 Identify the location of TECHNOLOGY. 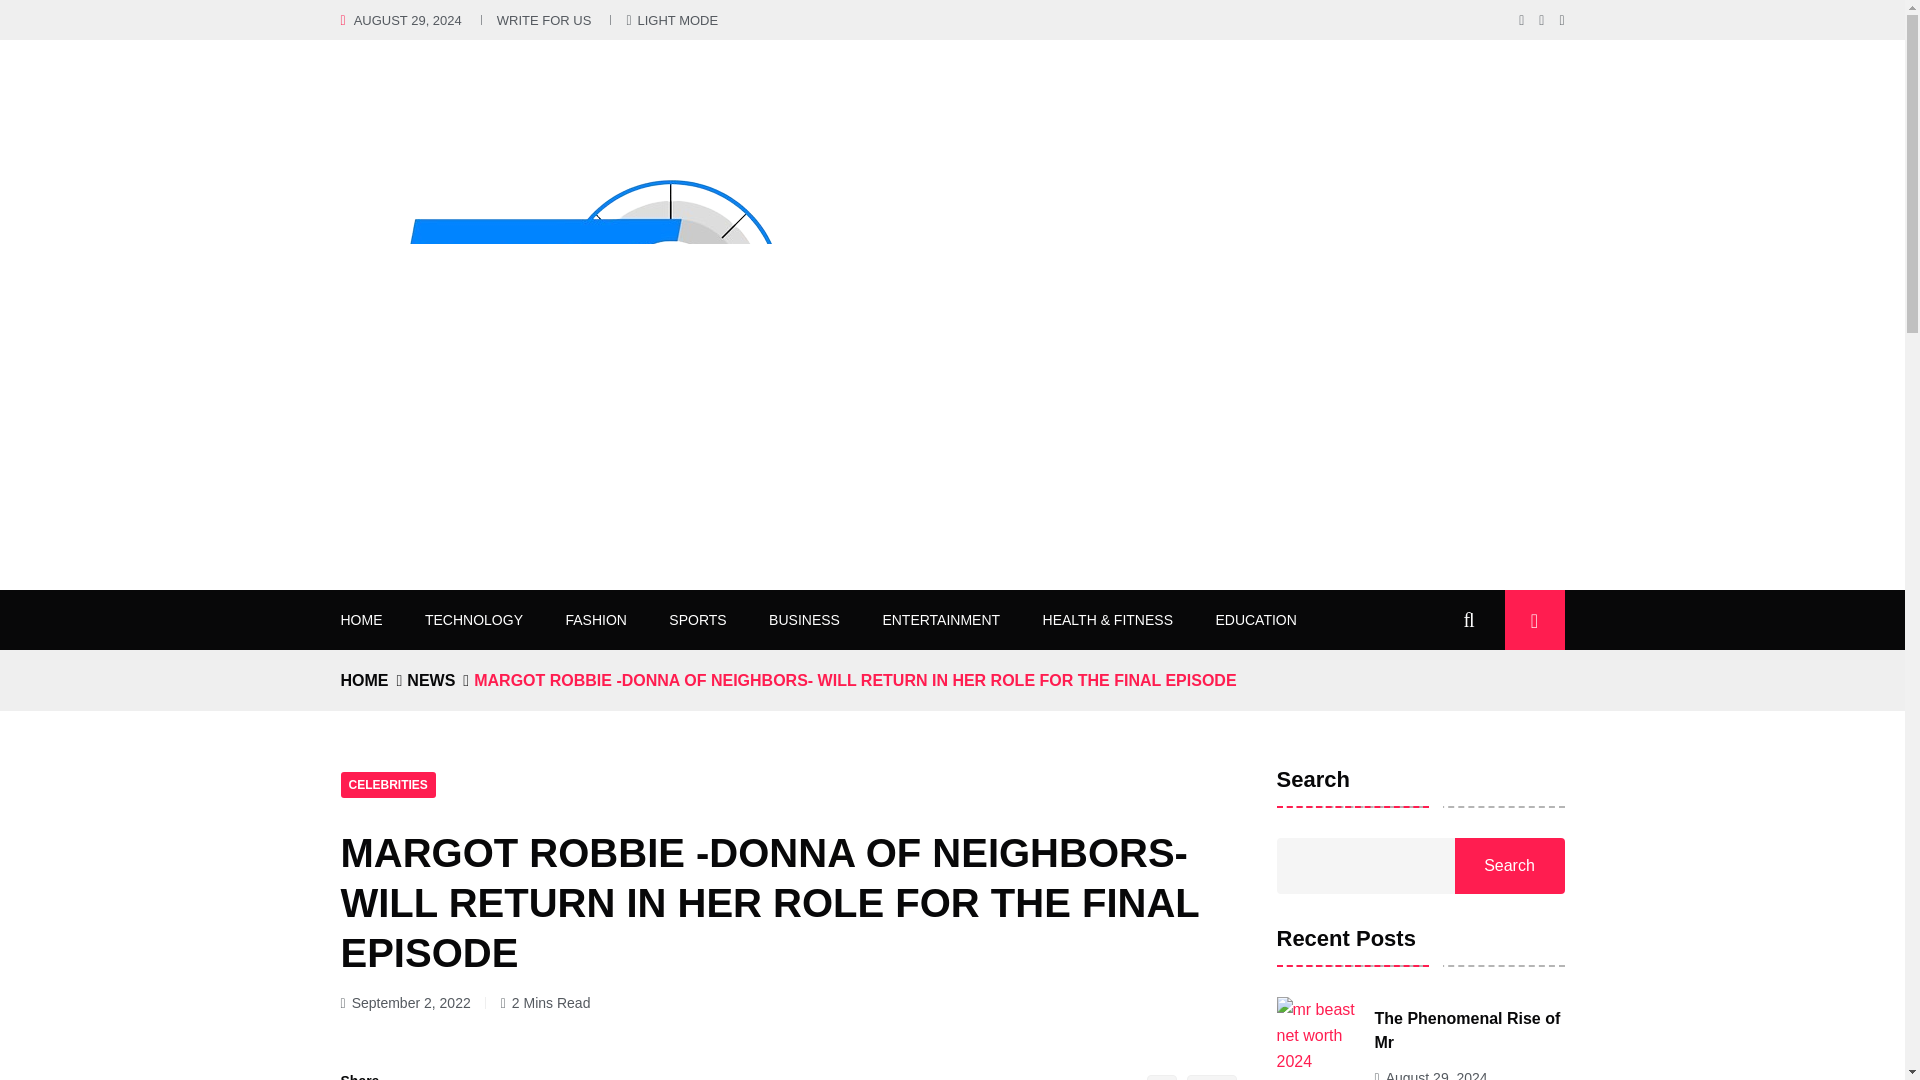
(473, 620).